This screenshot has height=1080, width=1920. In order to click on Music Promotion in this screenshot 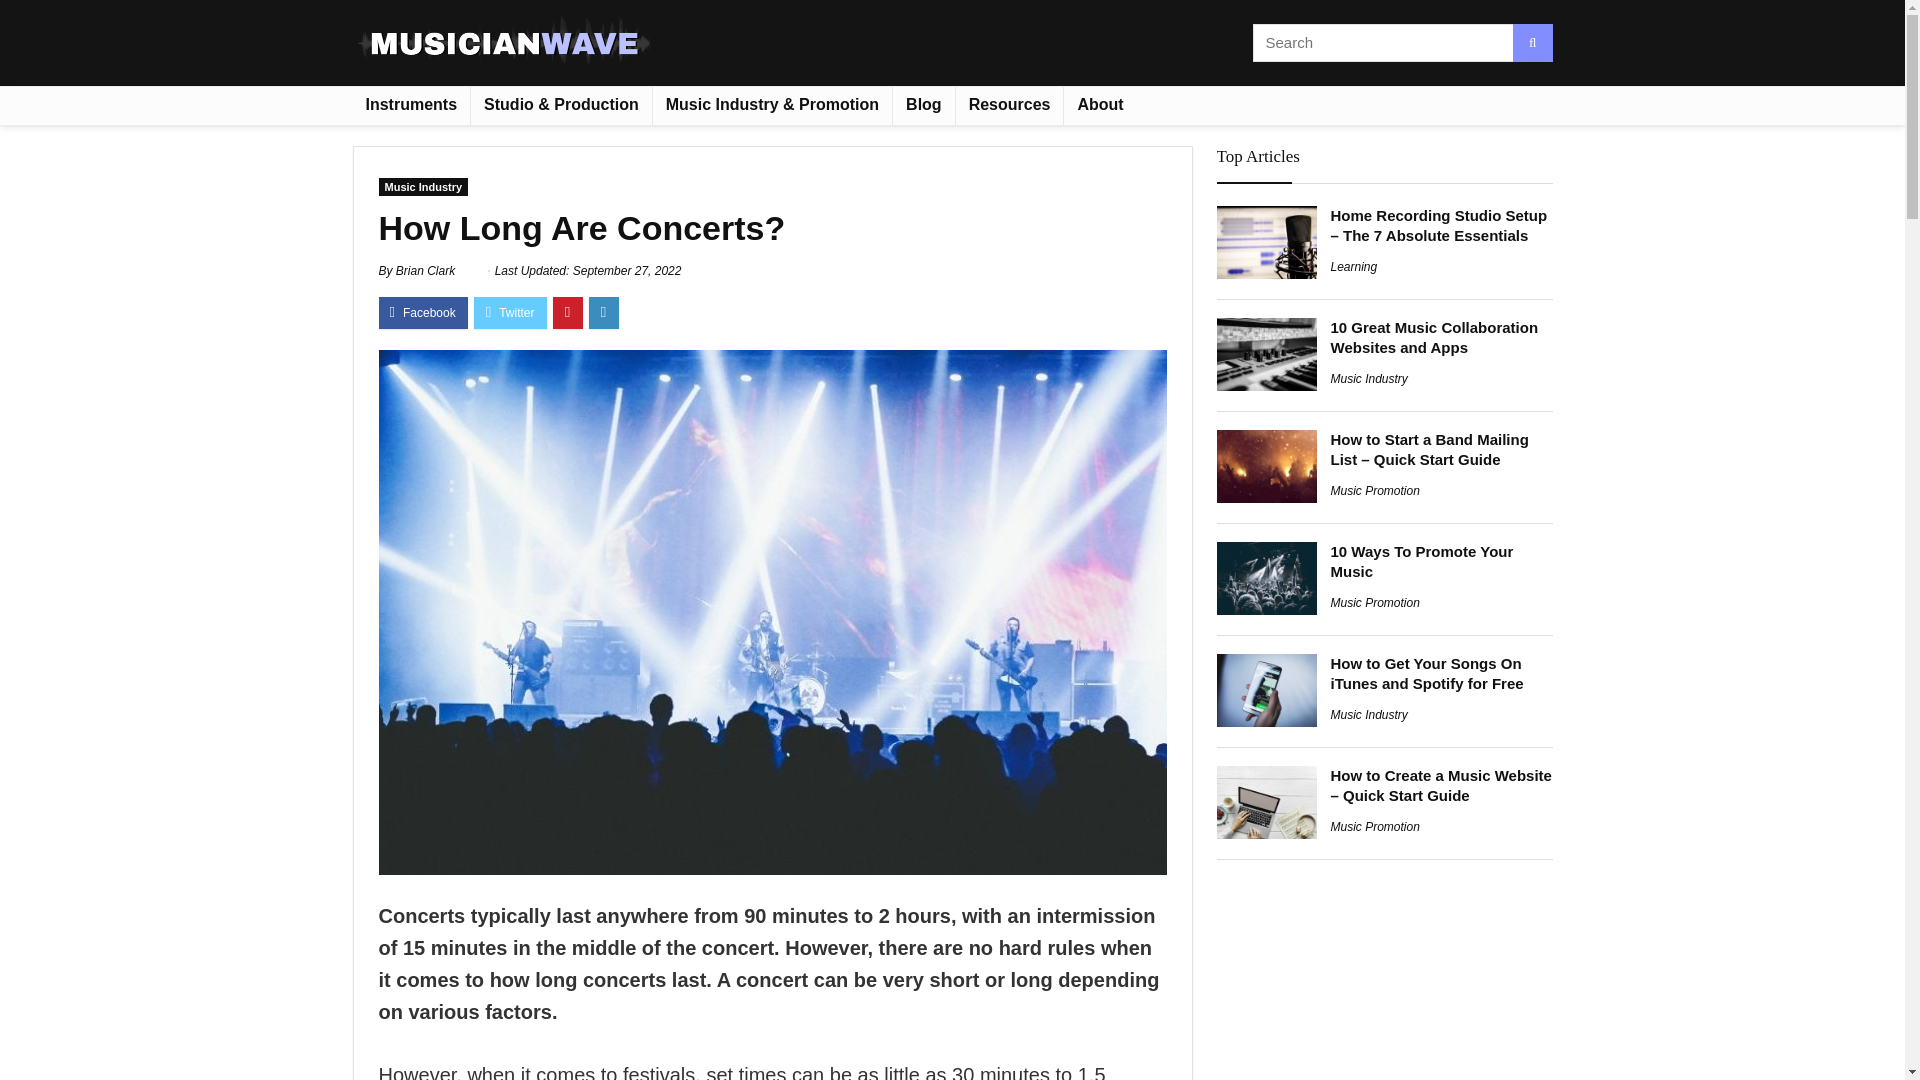, I will do `click(1374, 490)`.